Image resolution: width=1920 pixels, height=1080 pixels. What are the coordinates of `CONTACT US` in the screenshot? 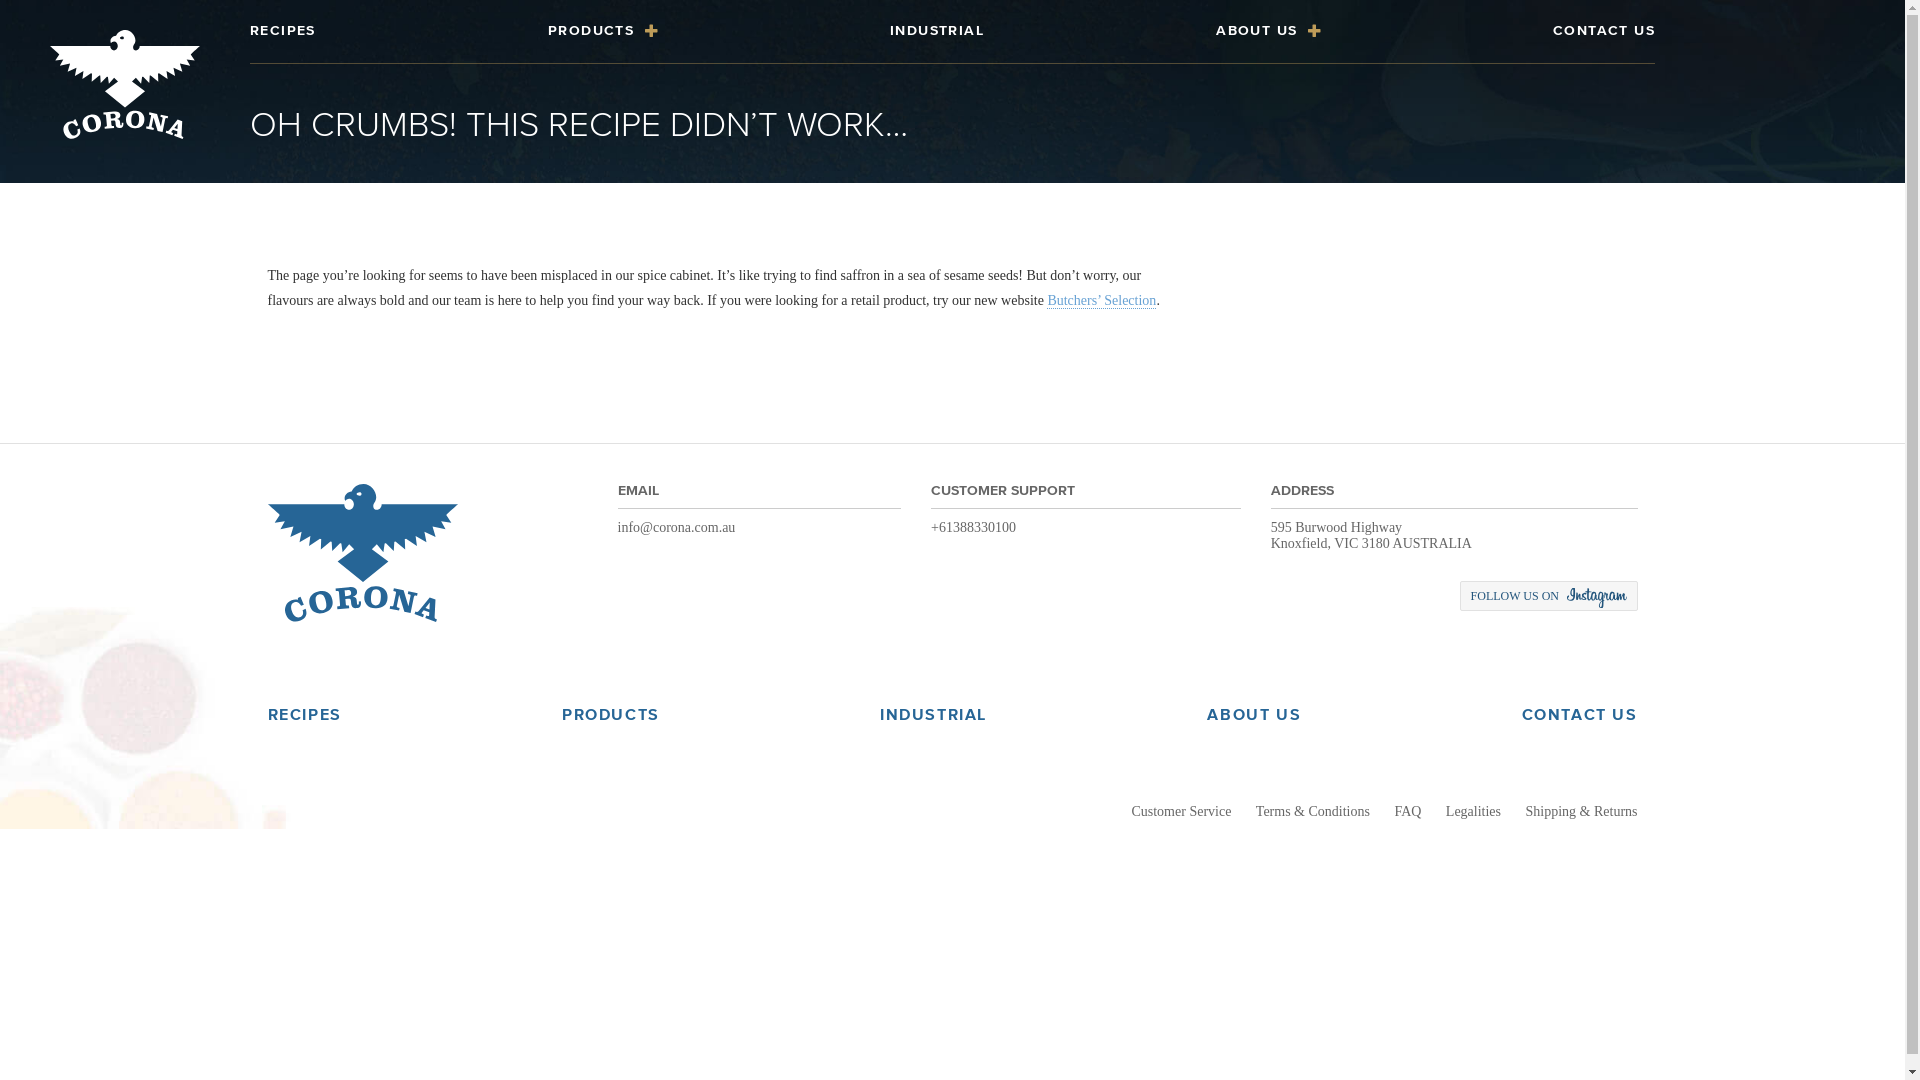 It's located at (1580, 714).